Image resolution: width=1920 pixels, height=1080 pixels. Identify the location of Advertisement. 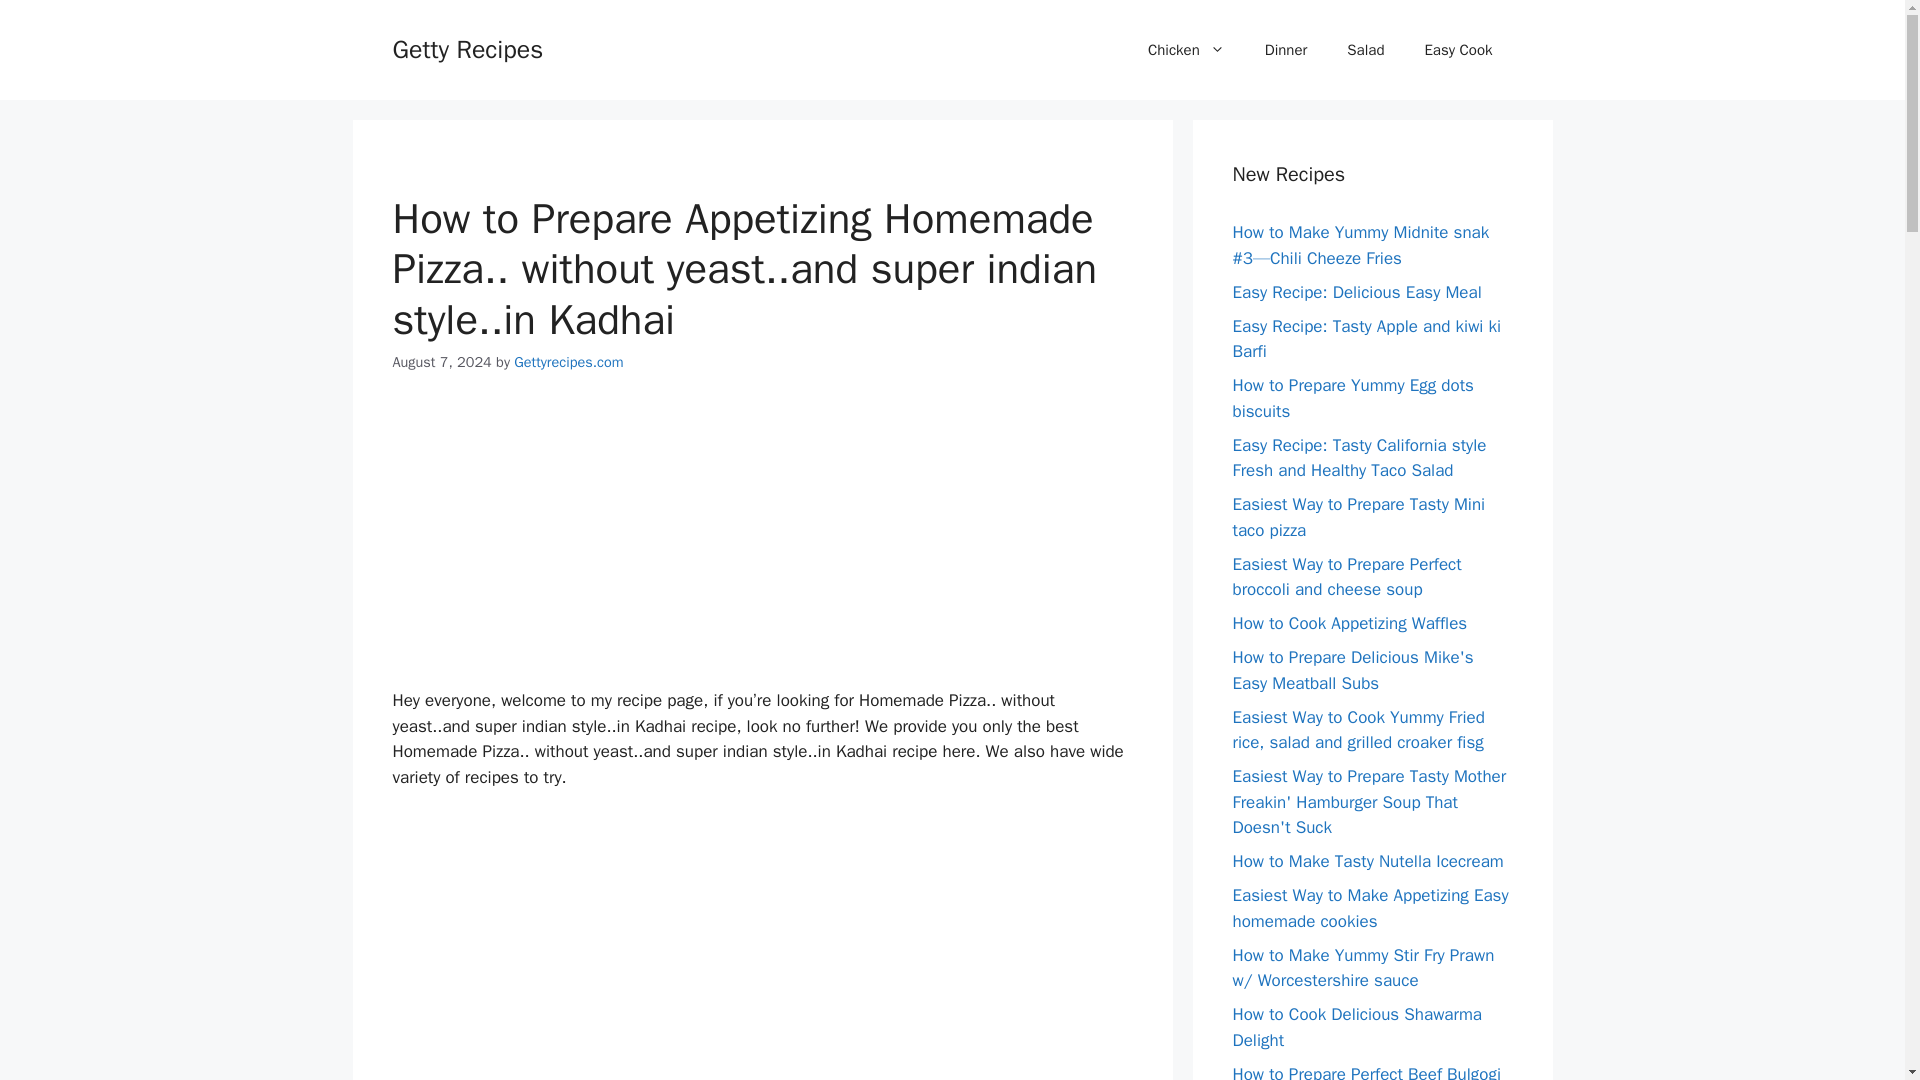
(762, 548).